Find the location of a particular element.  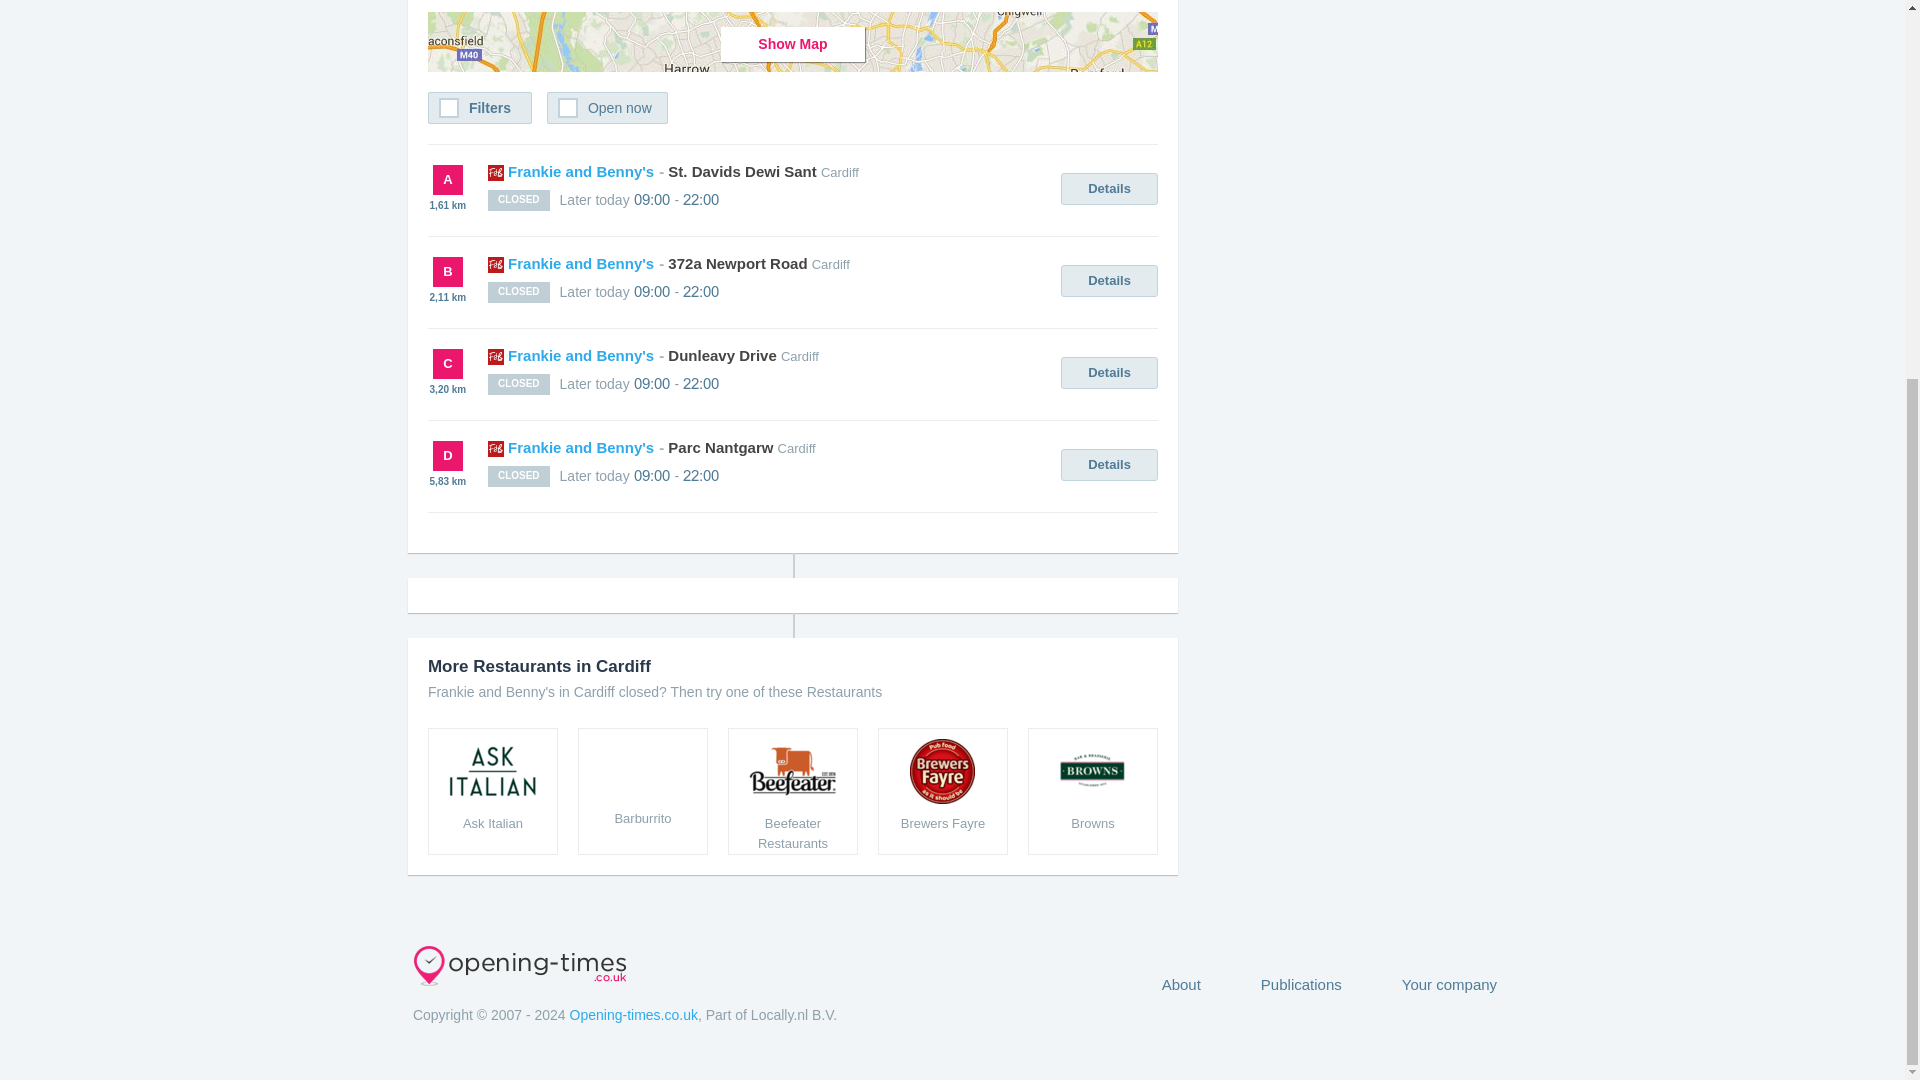

Details is located at coordinates (1109, 372).